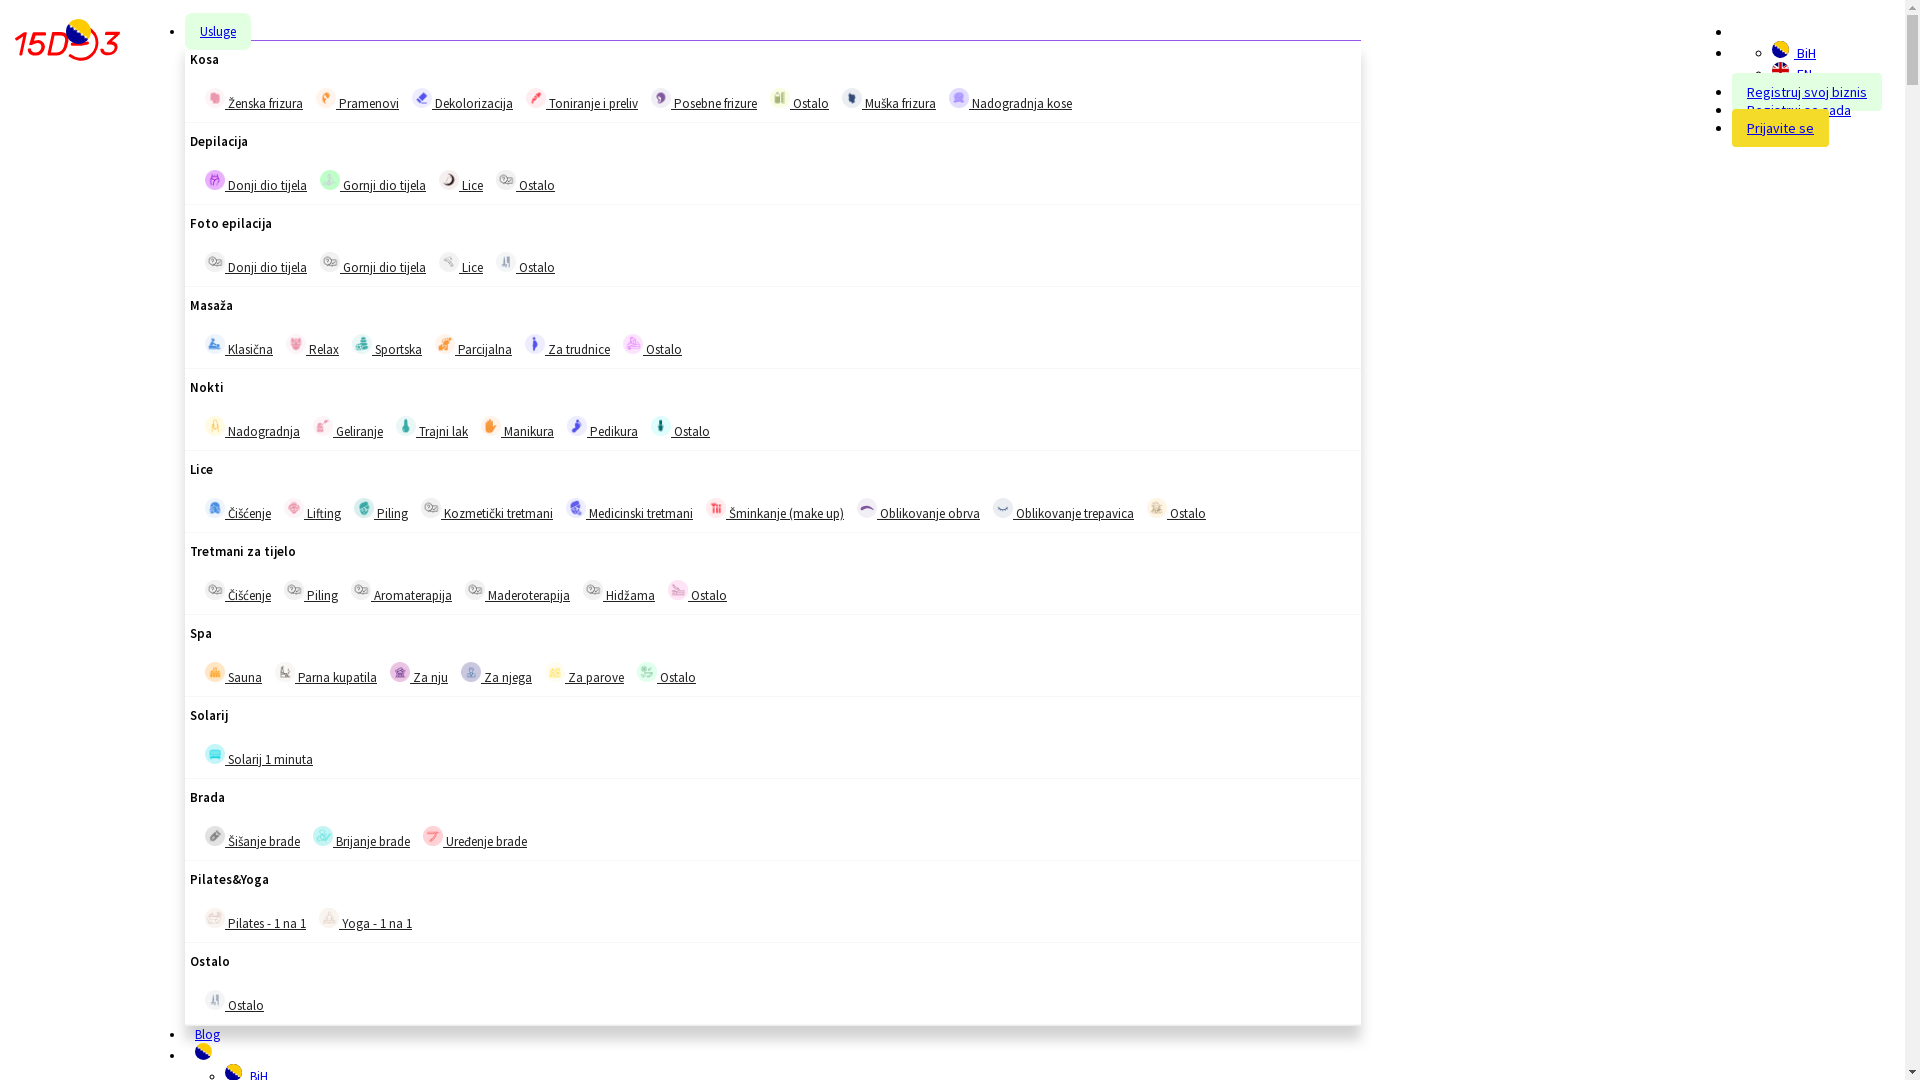 The width and height of the screenshot is (1920, 1080). I want to click on Pilates - 1 na 1, so click(256, 920).